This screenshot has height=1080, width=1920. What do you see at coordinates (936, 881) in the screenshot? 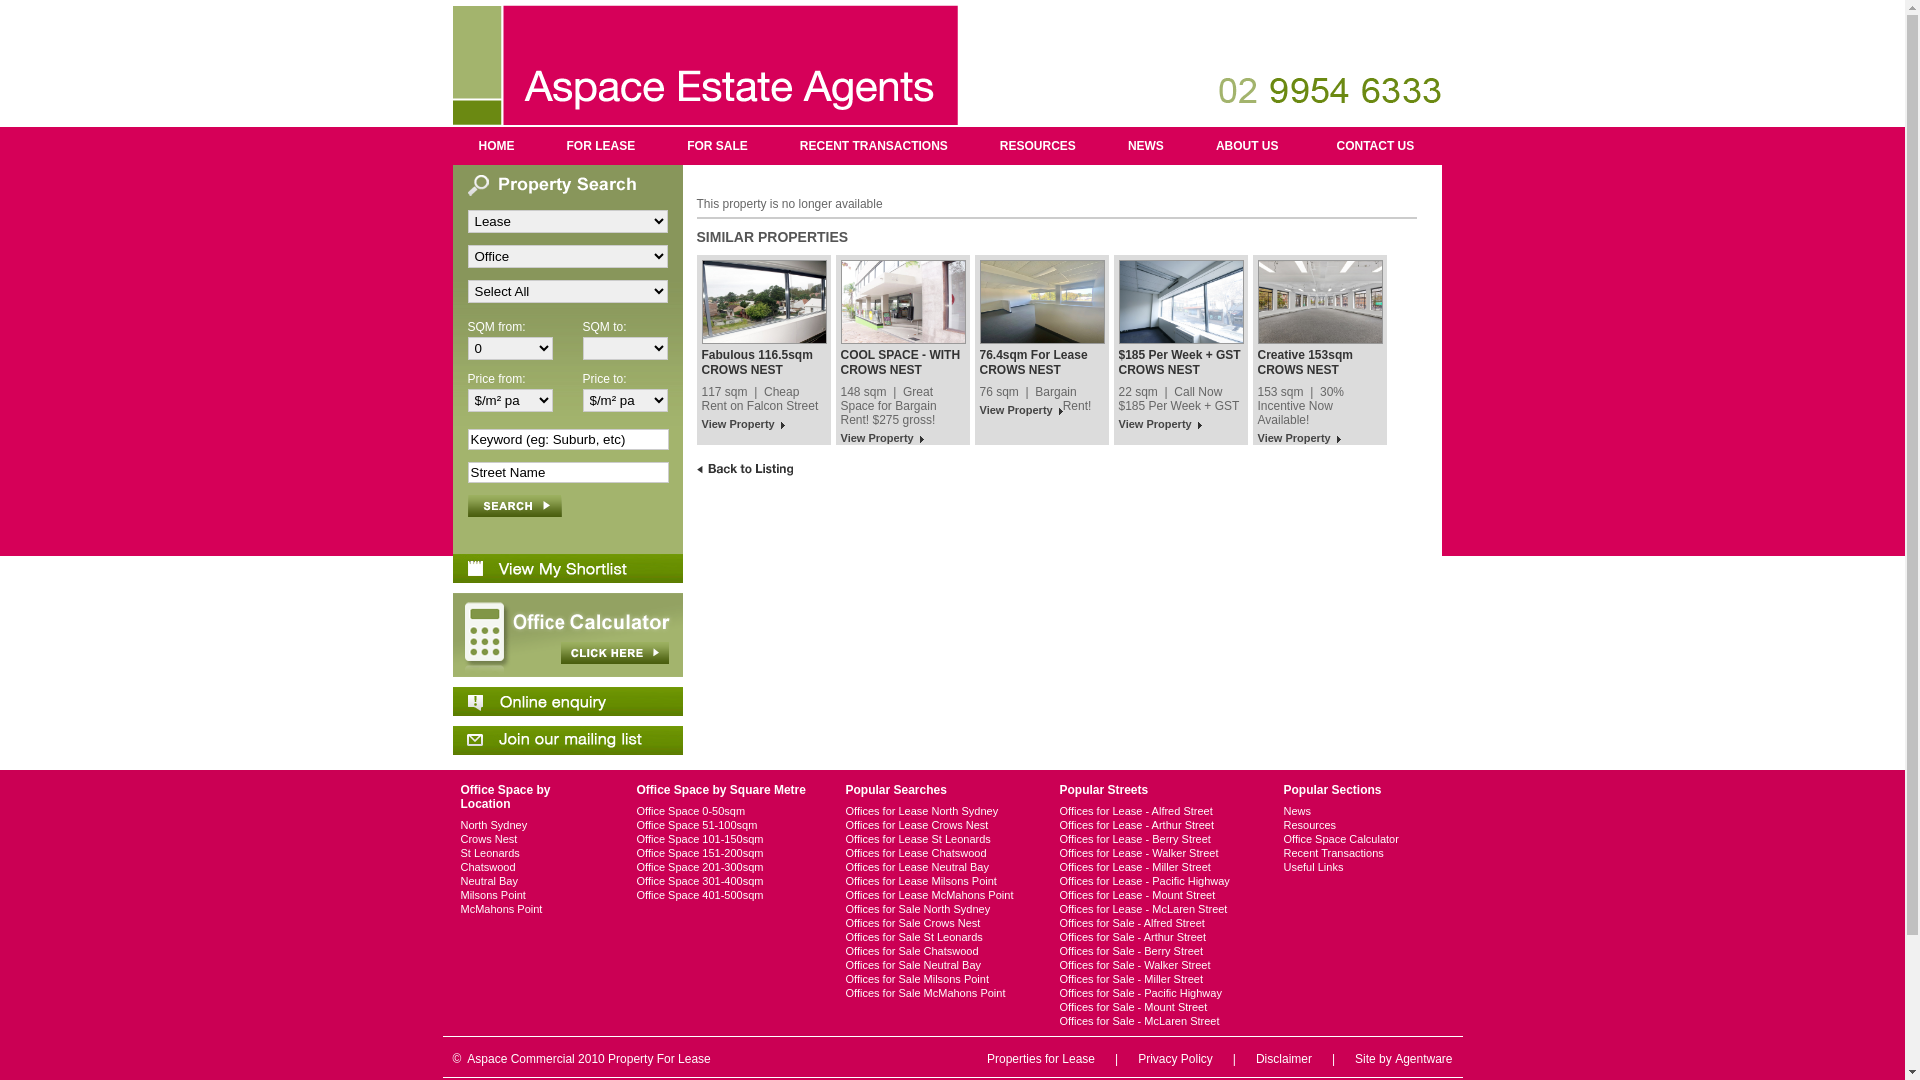
I see `Offices for Lease Milsons Point` at bounding box center [936, 881].